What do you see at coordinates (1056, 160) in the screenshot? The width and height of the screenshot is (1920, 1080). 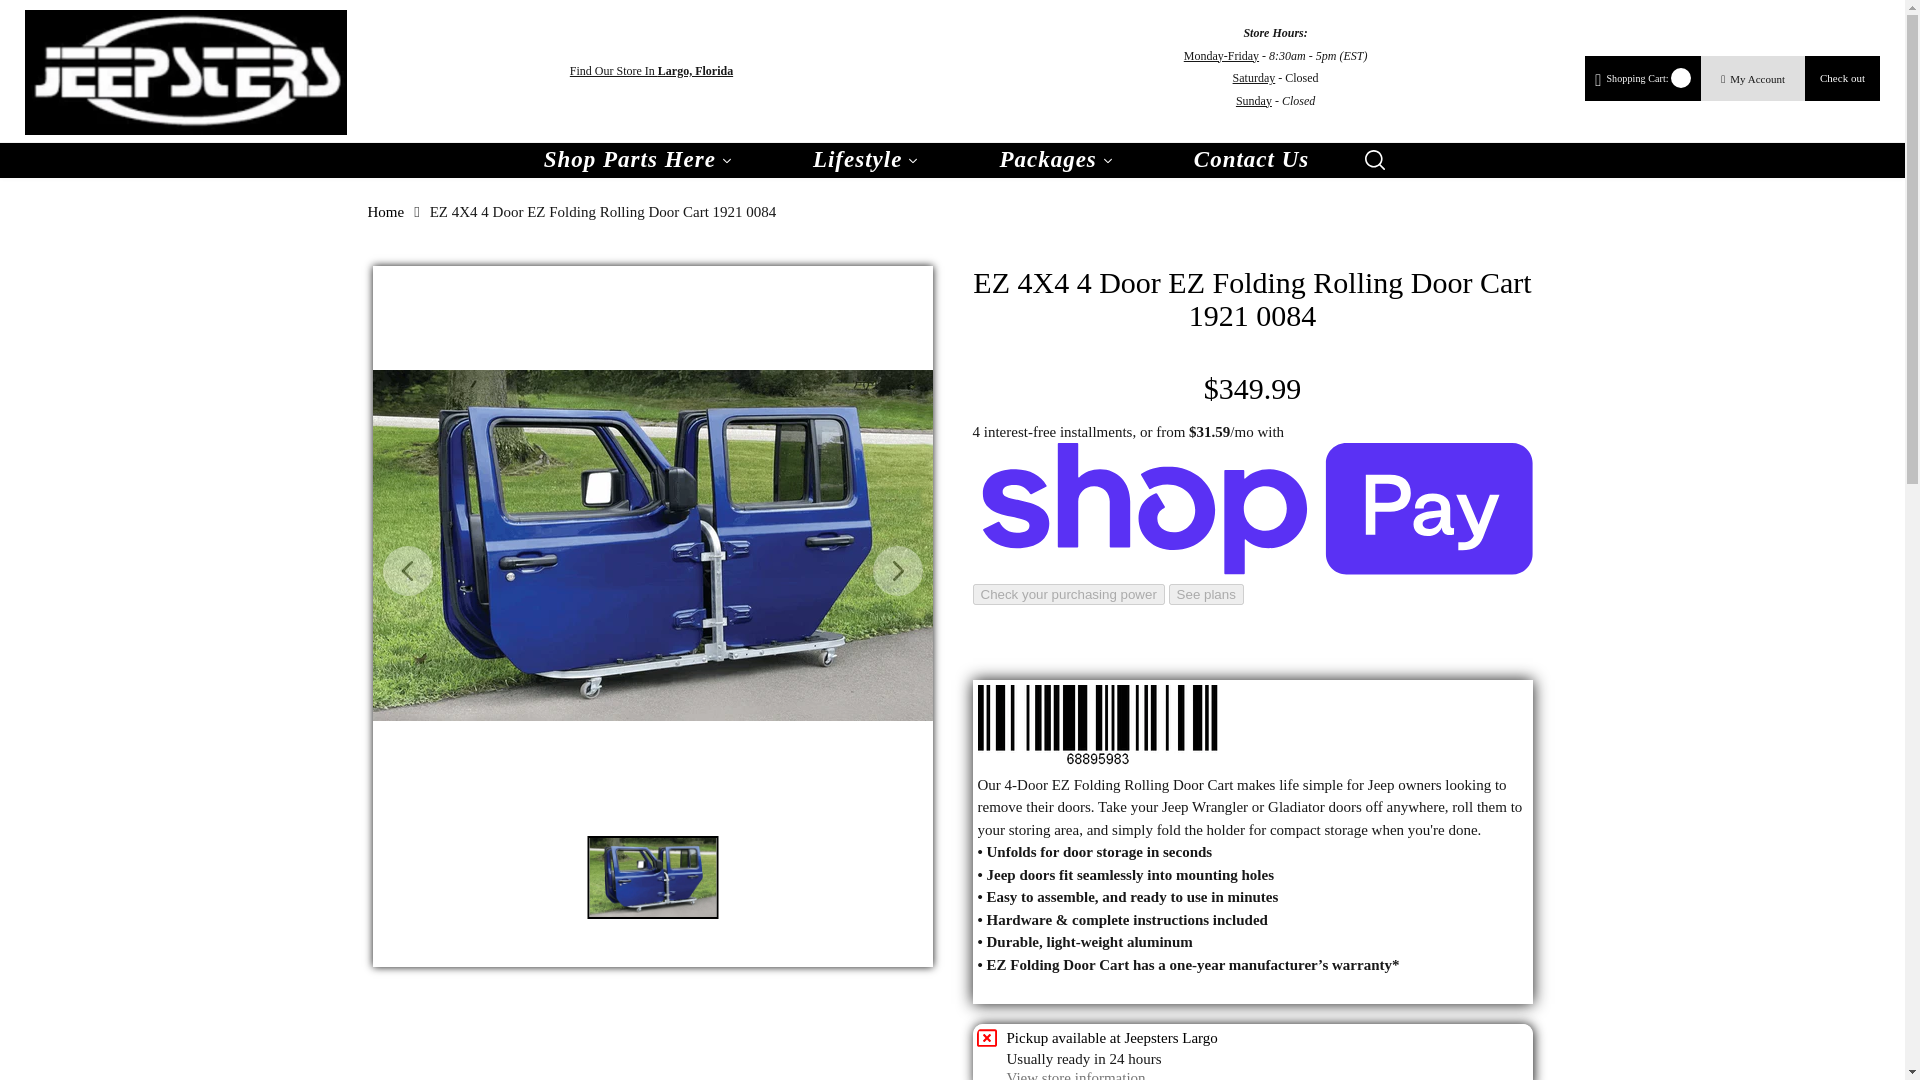 I see `Packages` at bounding box center [1056, 160].